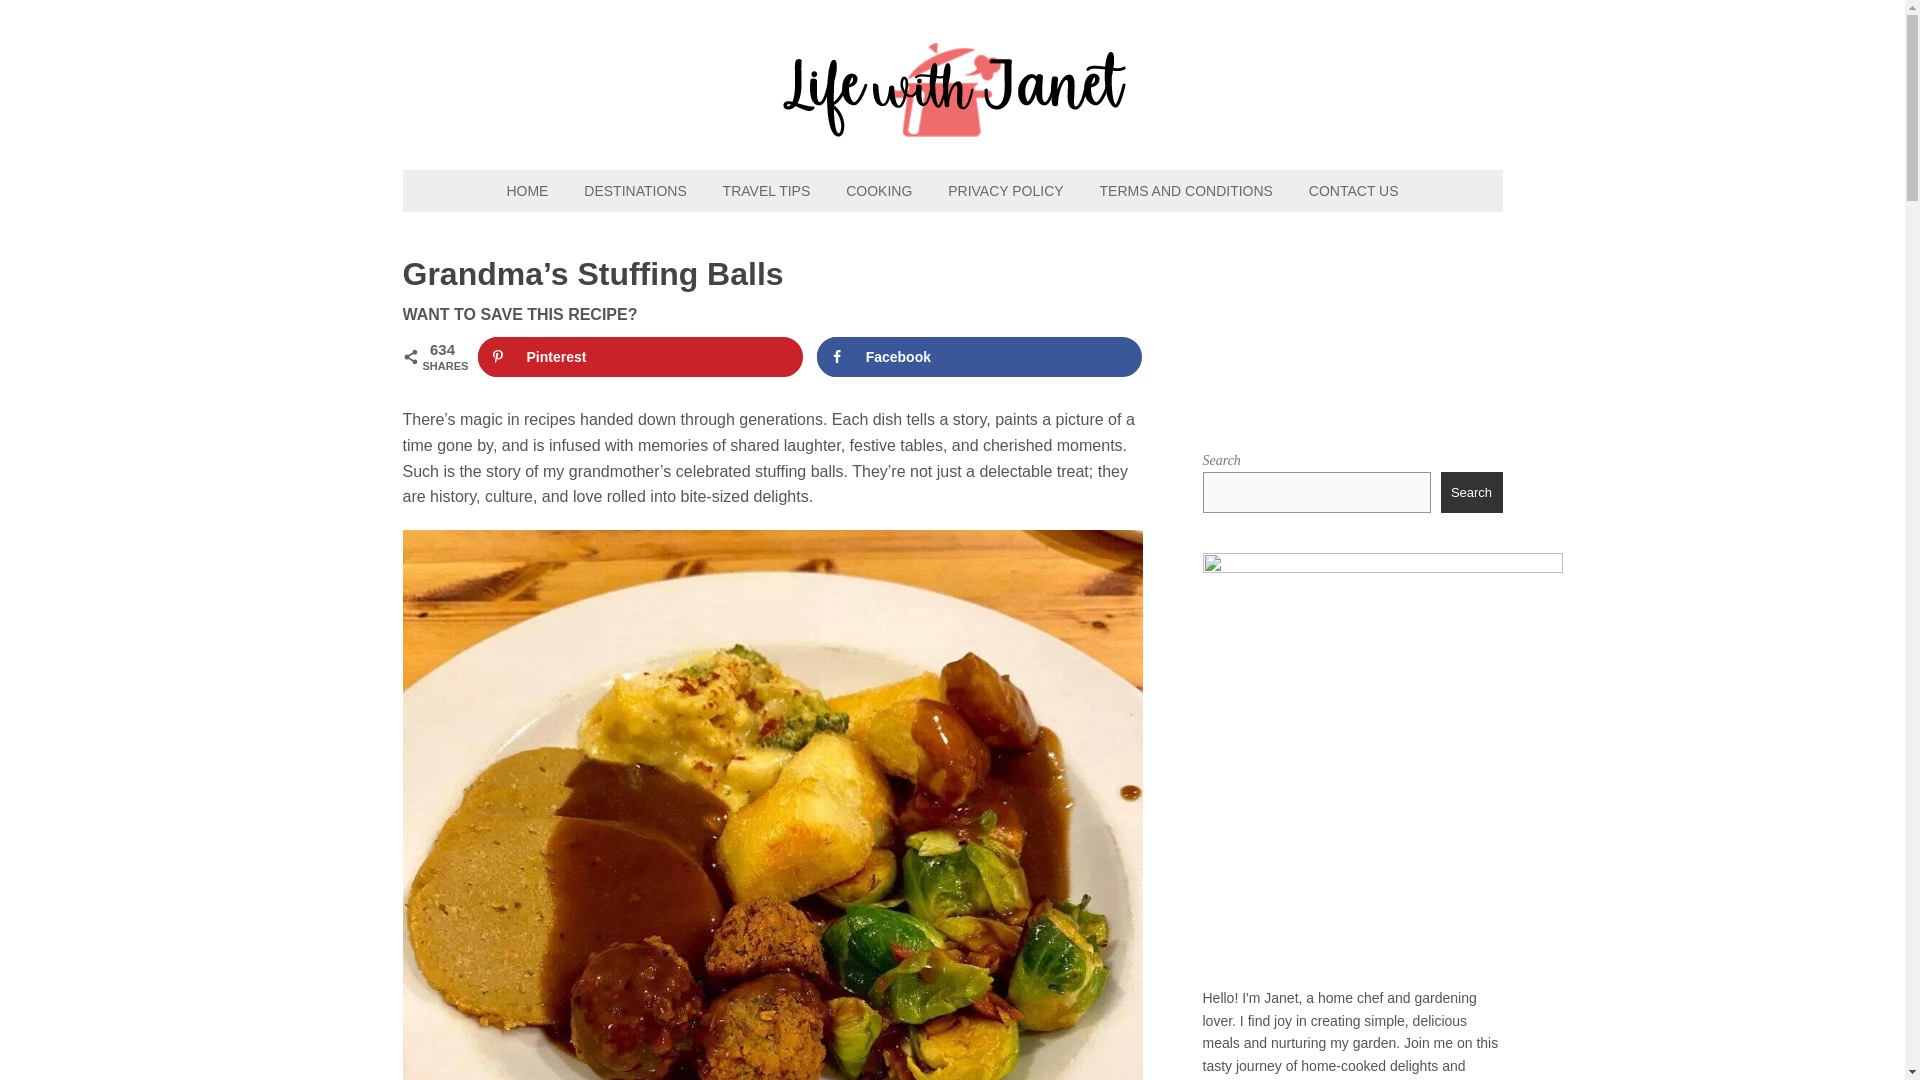 The image size is (1920, 1080). I want to click on Pinterest, so click(641, 356).